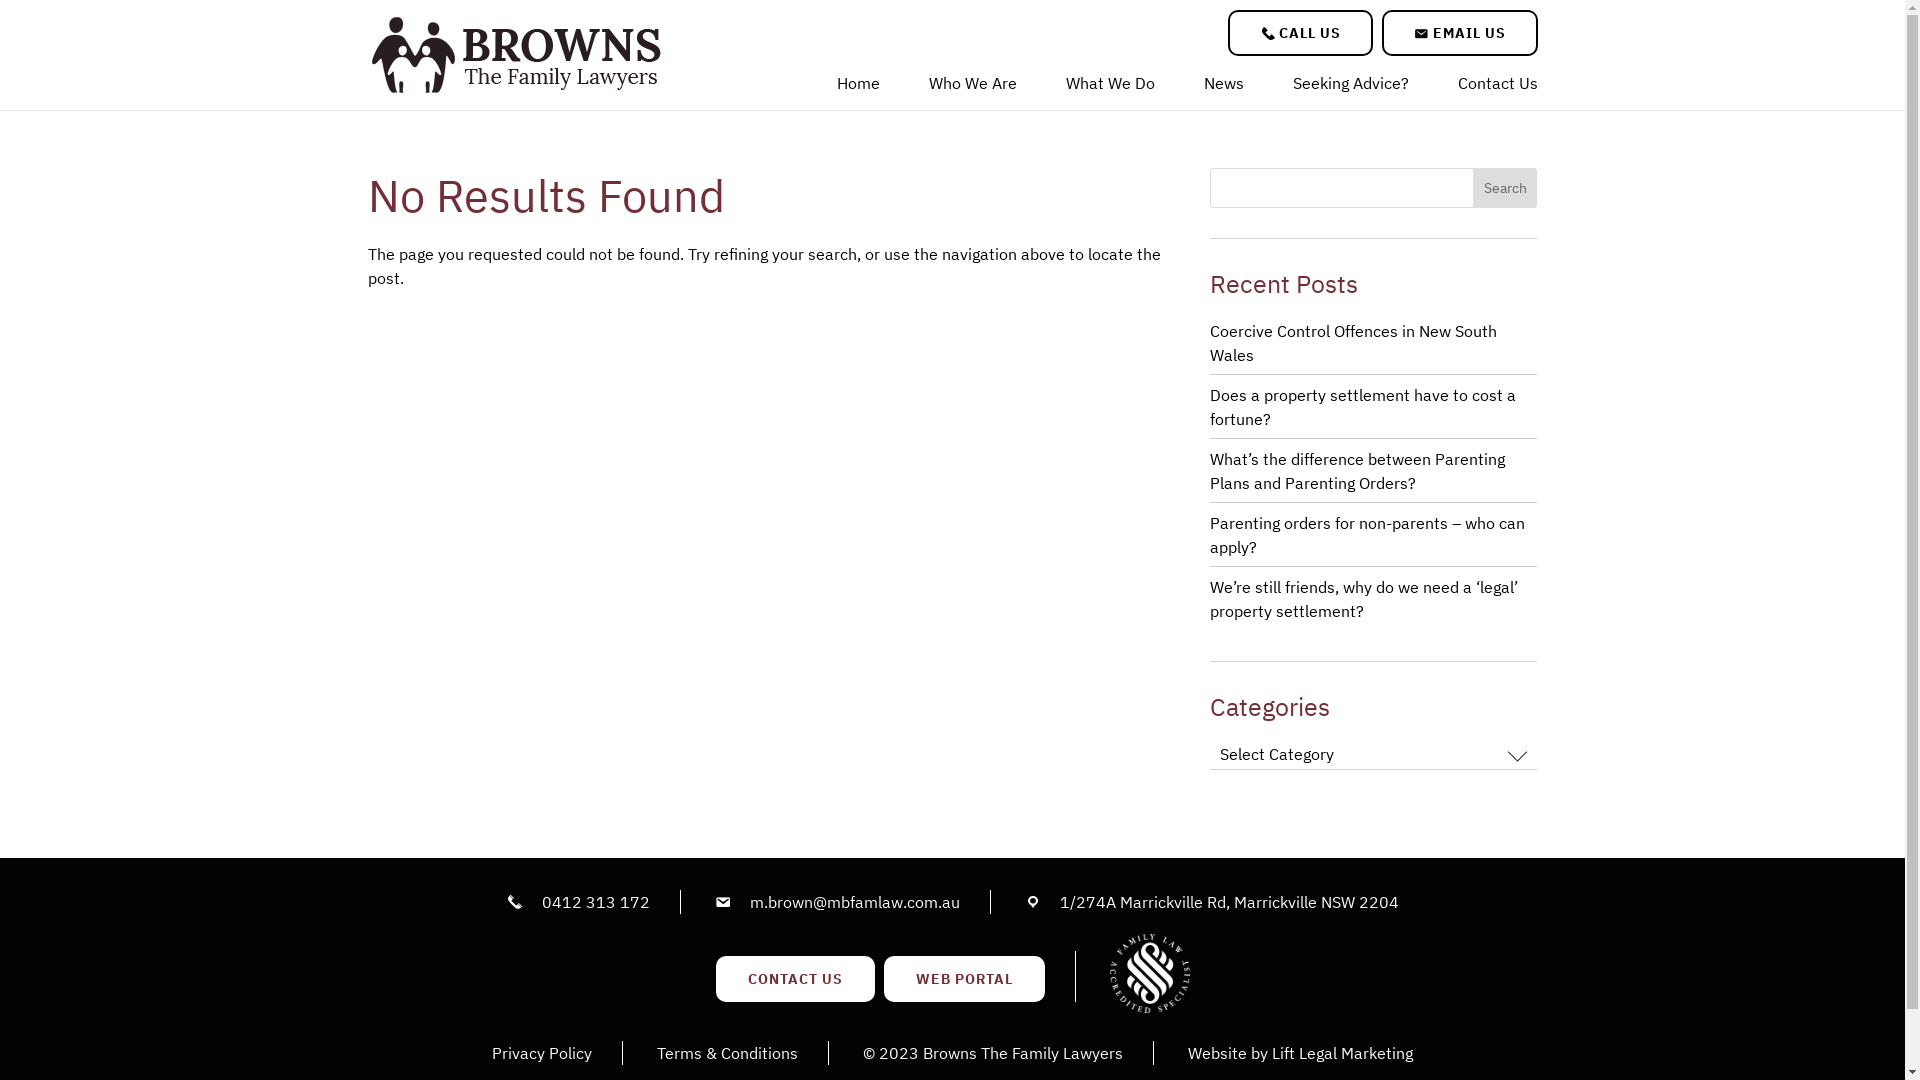 The image size is (1920, 1080). Describe the element at coordinates (1300, 33) in the screenshot. I see `CALL US` at that location.